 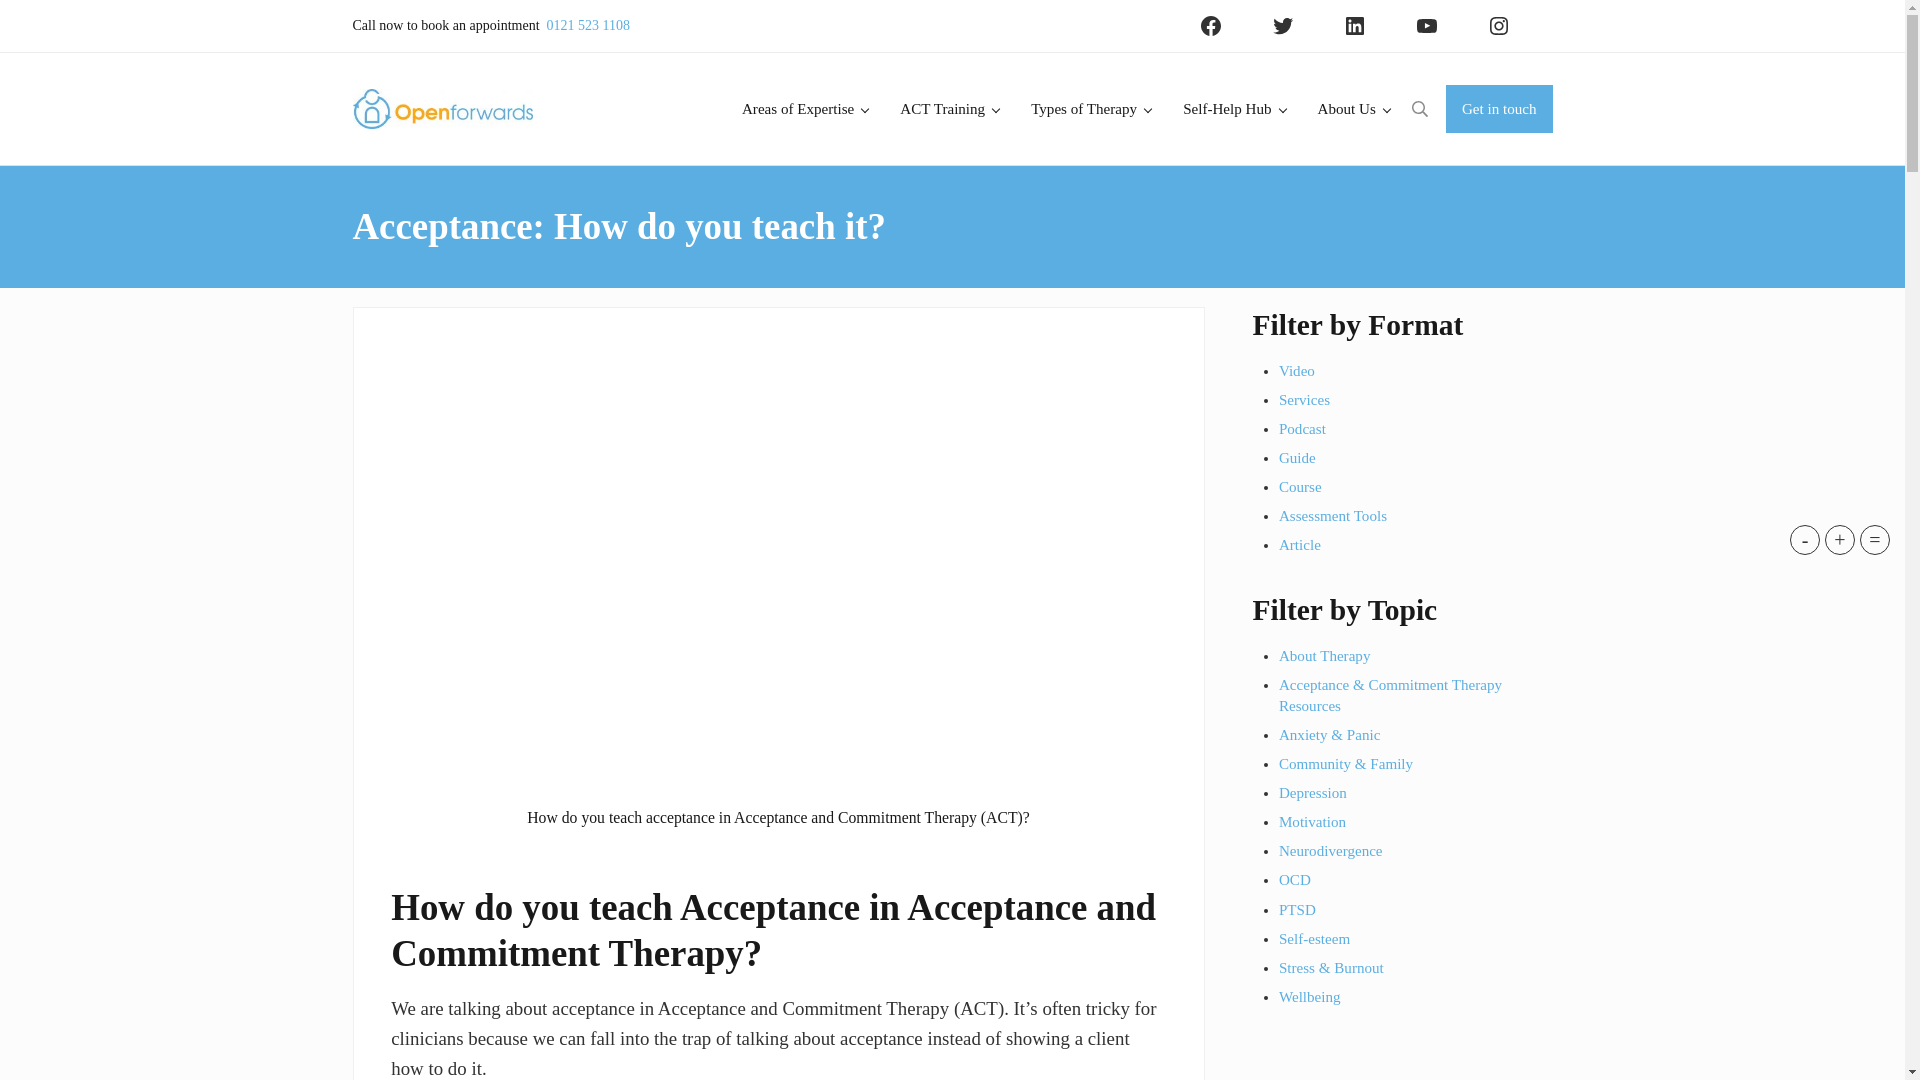 What do you see at coordinates (1804, 540) in the screenshot?
I see `Decrease text size` at bounding box center [1804, 540].